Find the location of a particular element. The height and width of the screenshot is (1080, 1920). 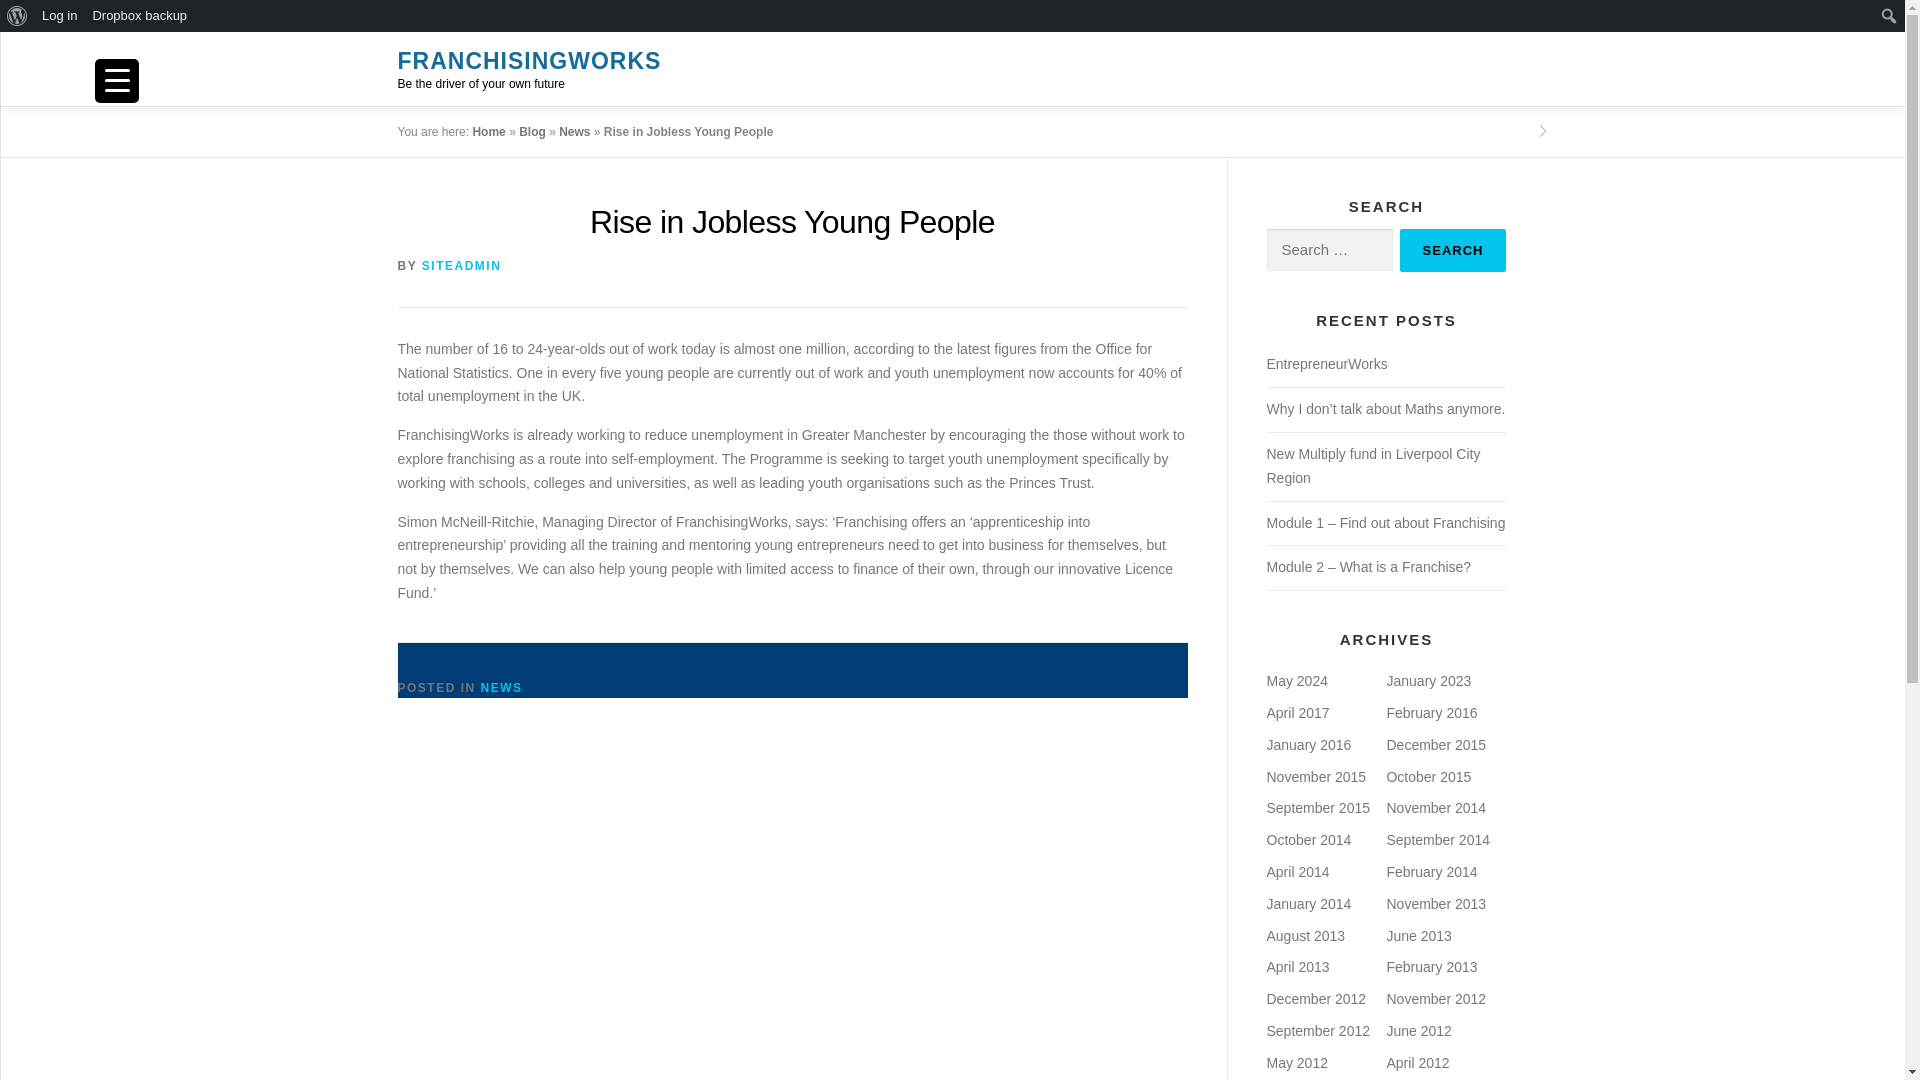

SITEADMIN is located at coordinates (462, 266).